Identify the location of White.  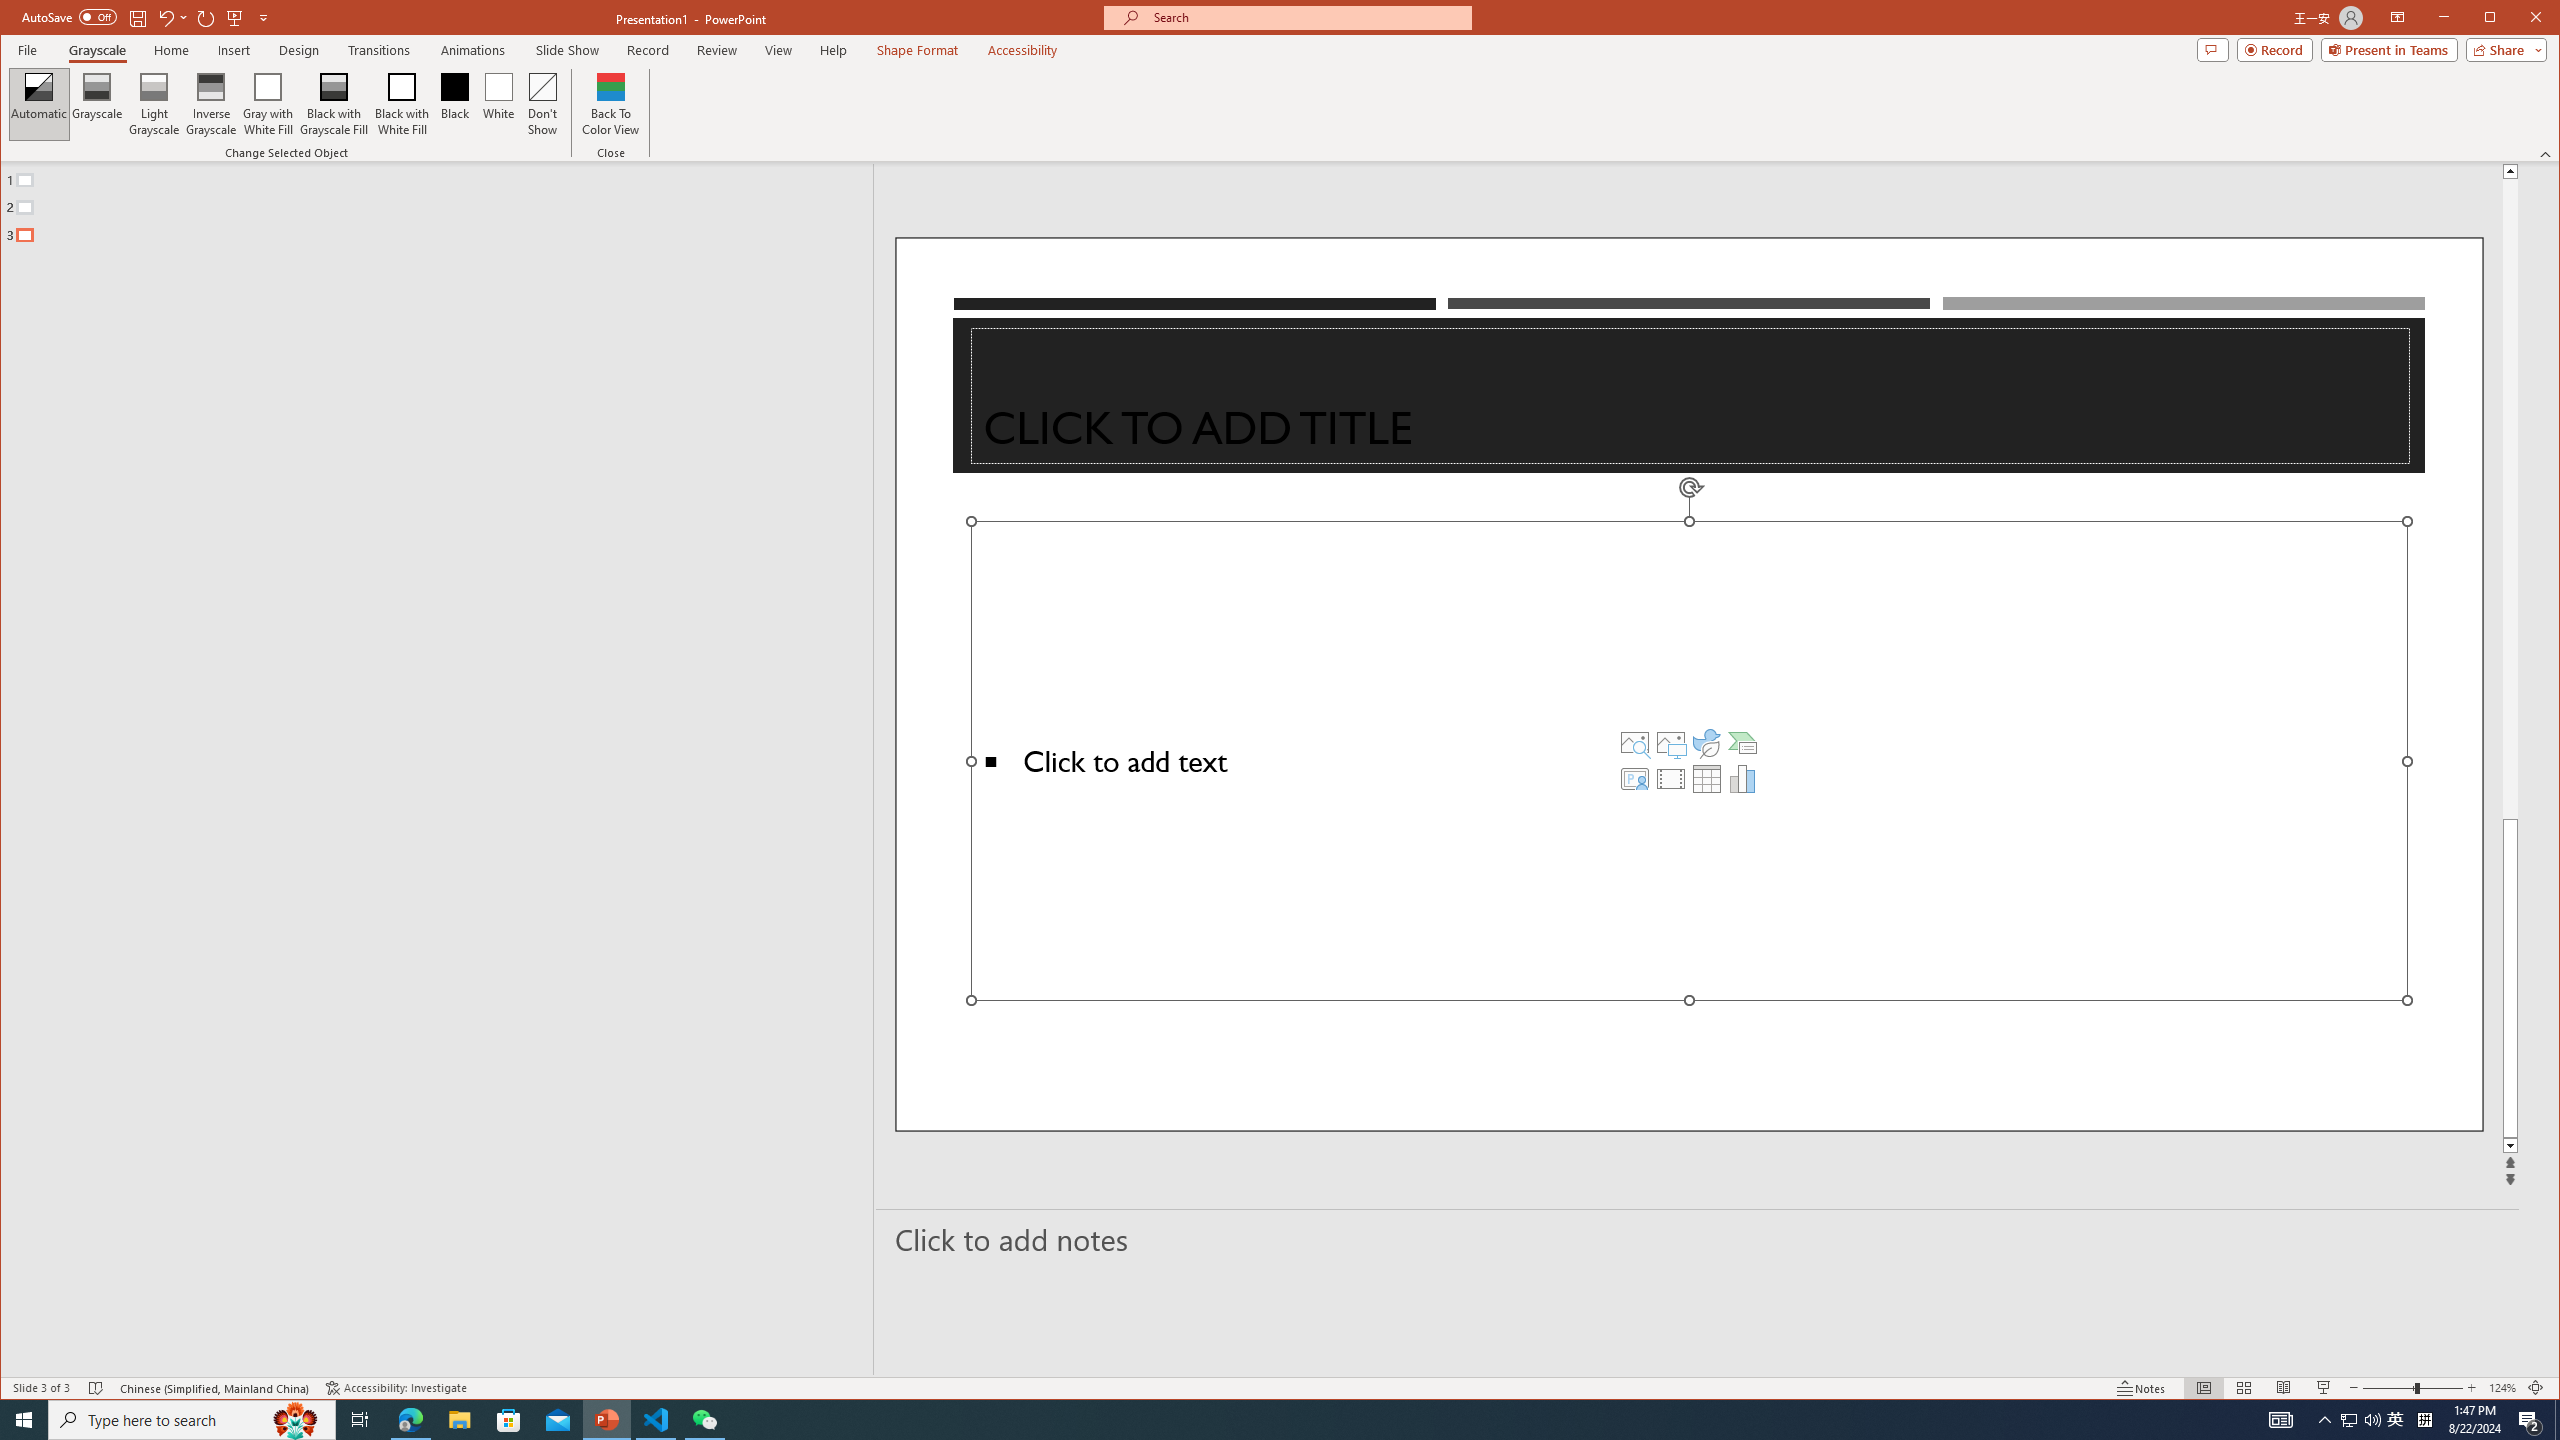
(498, 104).